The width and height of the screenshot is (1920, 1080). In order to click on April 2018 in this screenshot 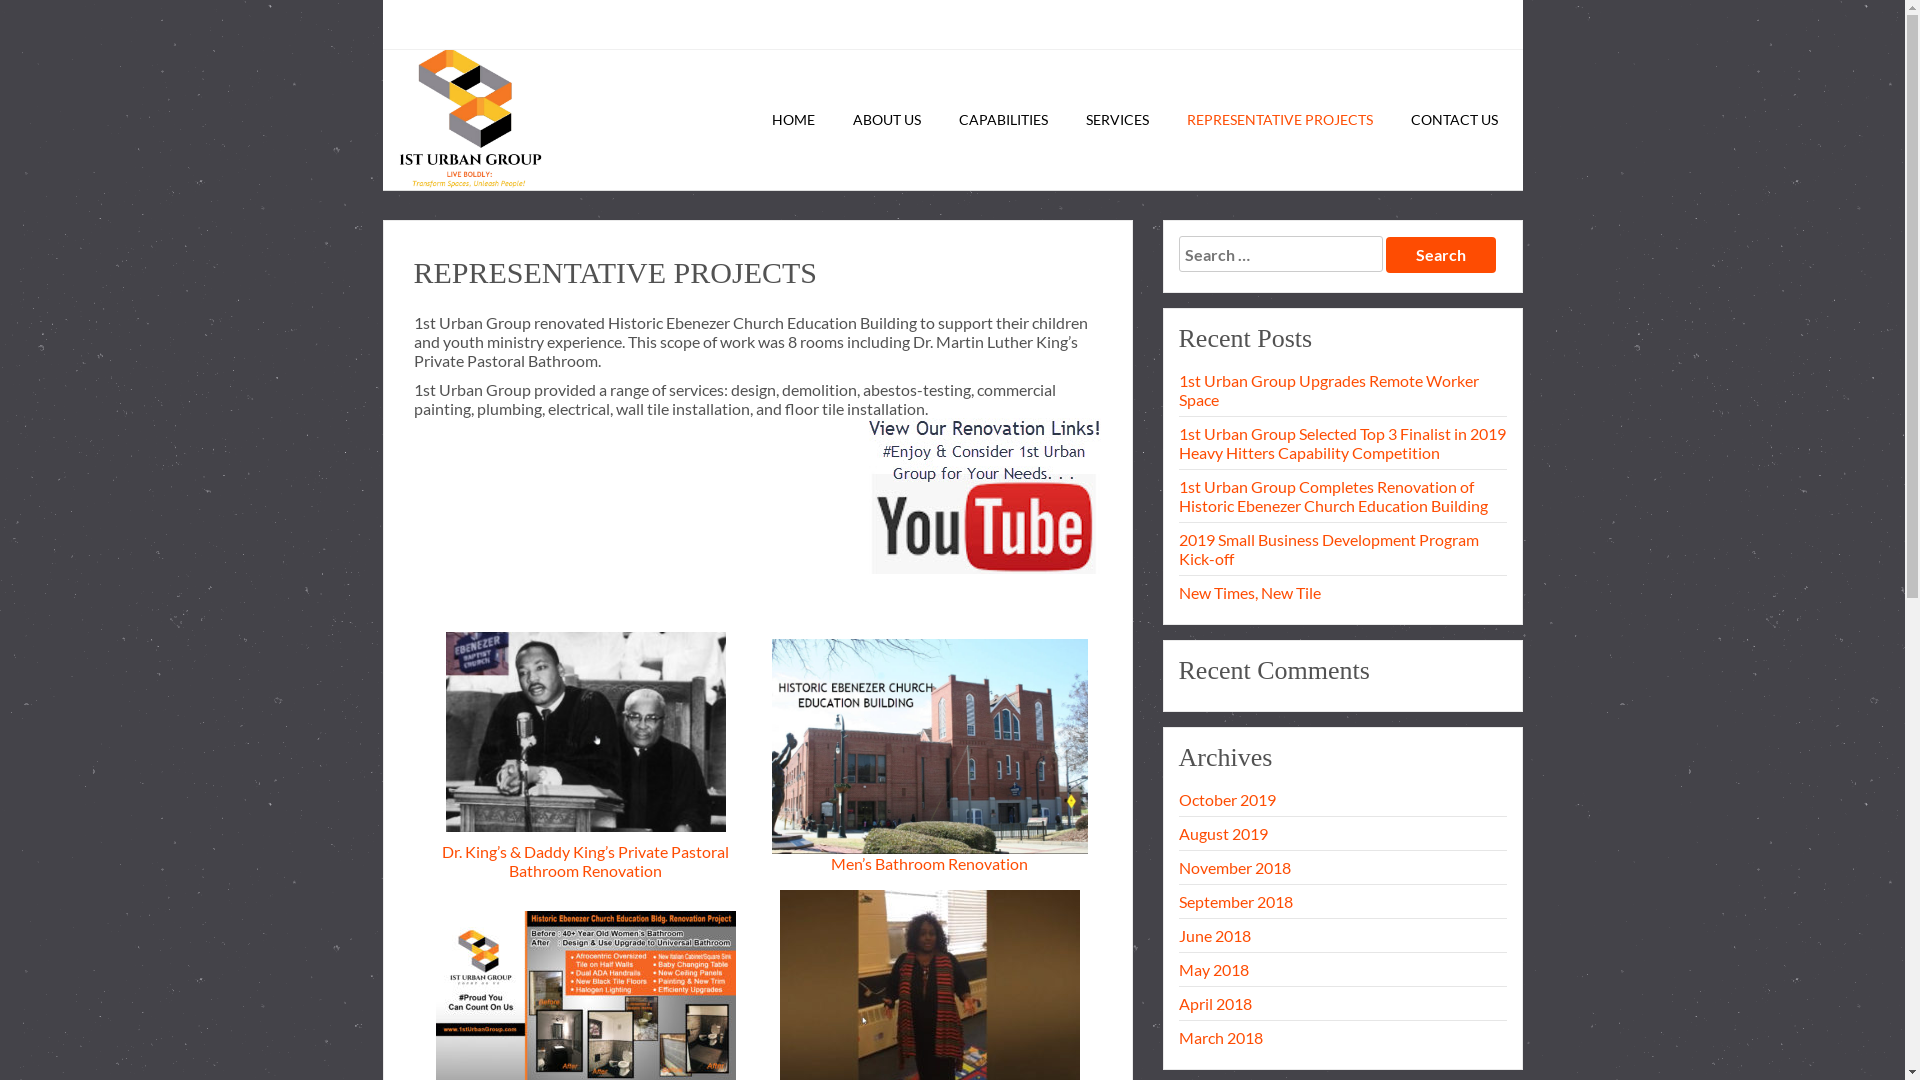, I will do `click(1342, 1004)`.